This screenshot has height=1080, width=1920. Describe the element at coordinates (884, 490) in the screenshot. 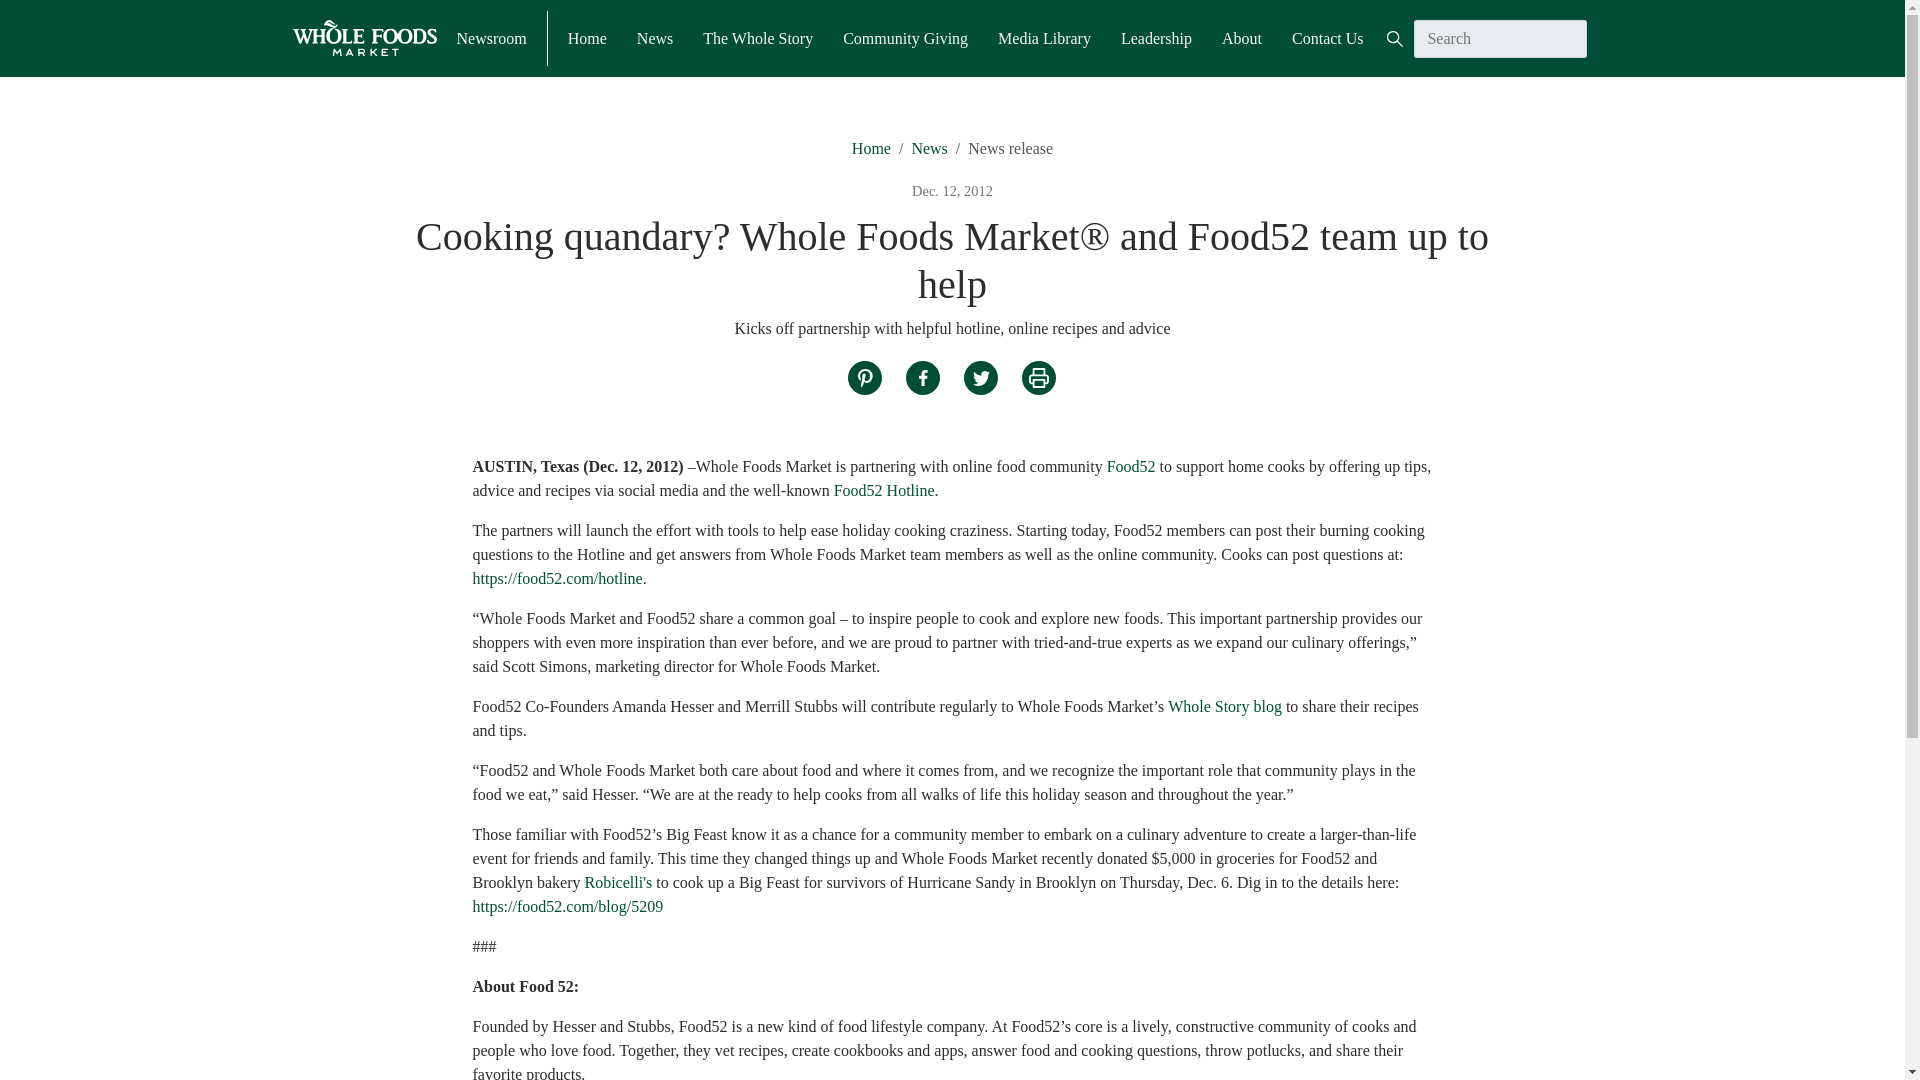

I see `Food52 Hotline` at that location.